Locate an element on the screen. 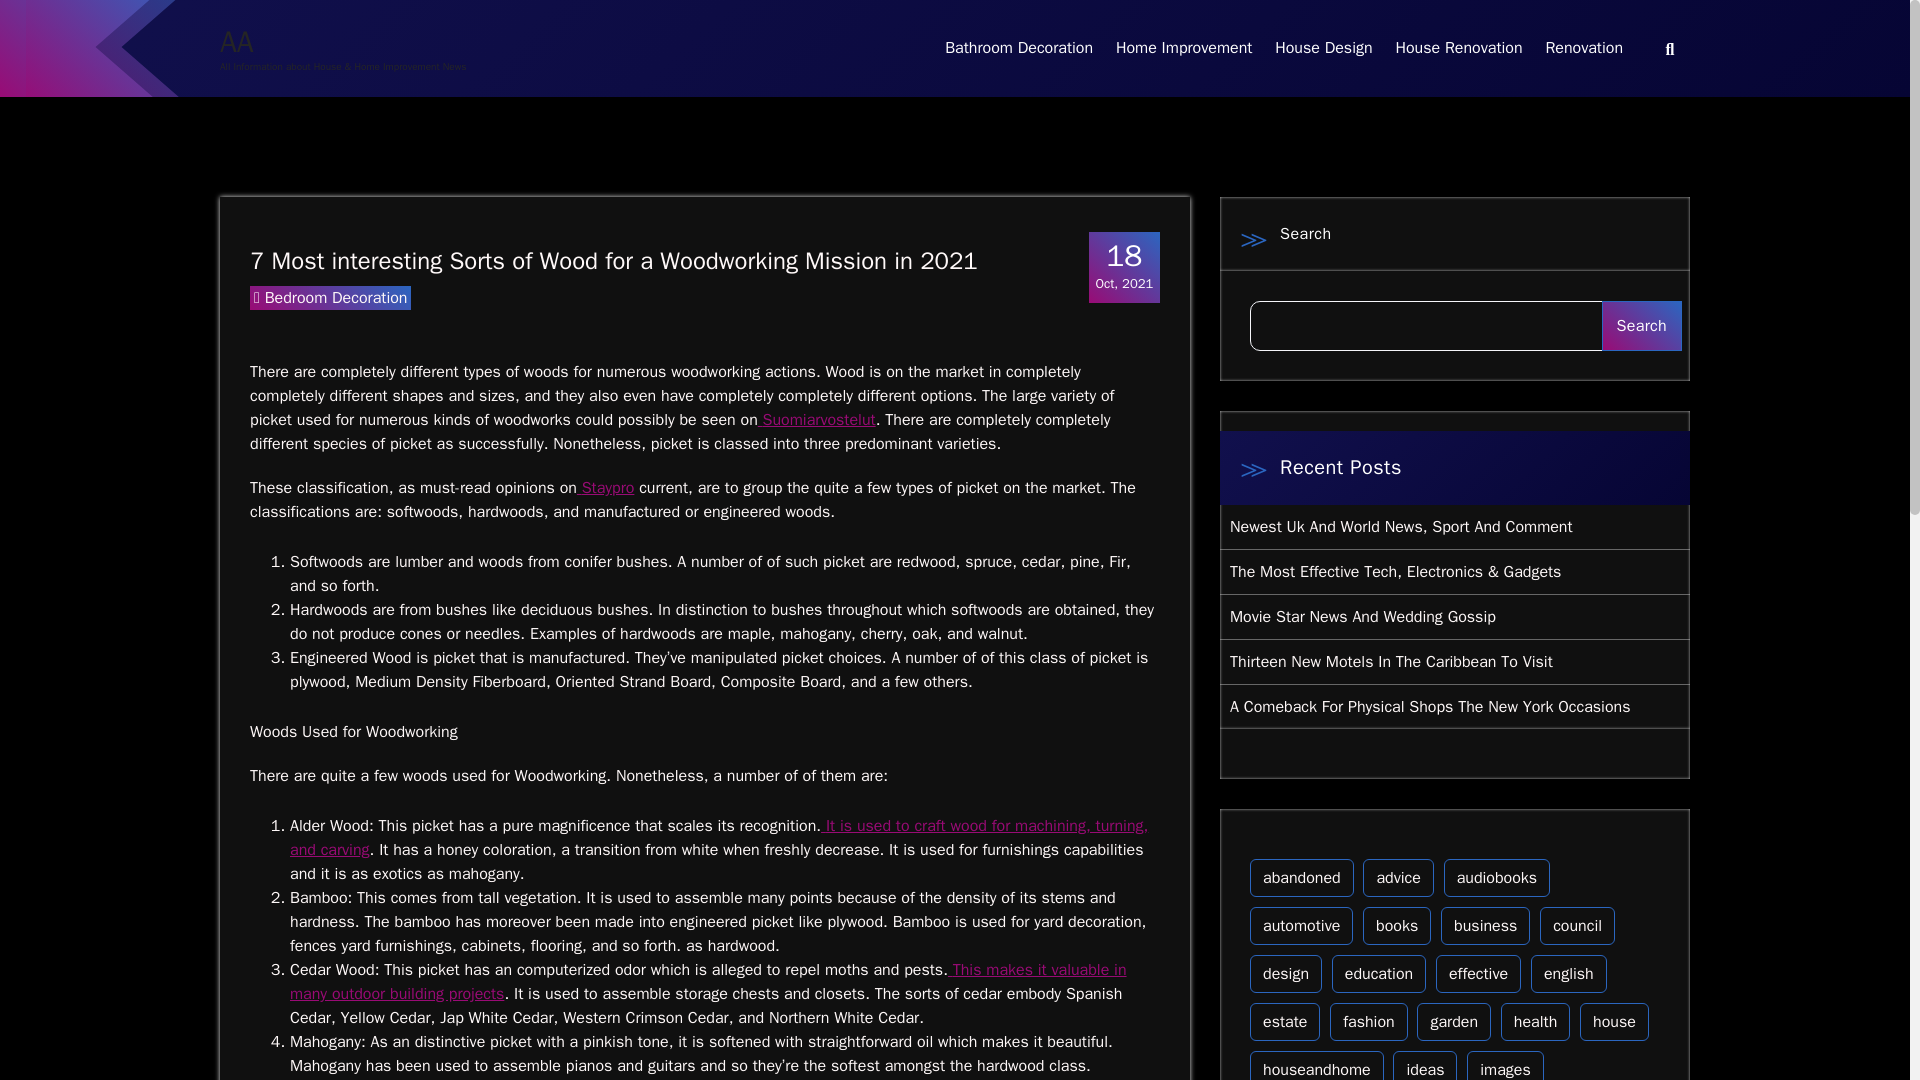 The width and height of the screenshot is (1920, 1080). AA is located at coordinates (236, 42).